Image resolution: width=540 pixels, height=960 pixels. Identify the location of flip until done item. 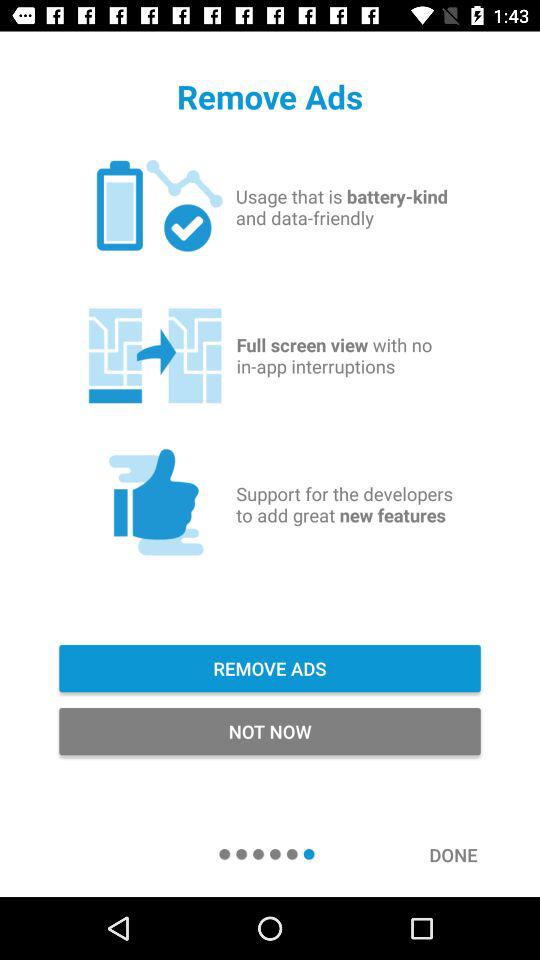
(464, 854).